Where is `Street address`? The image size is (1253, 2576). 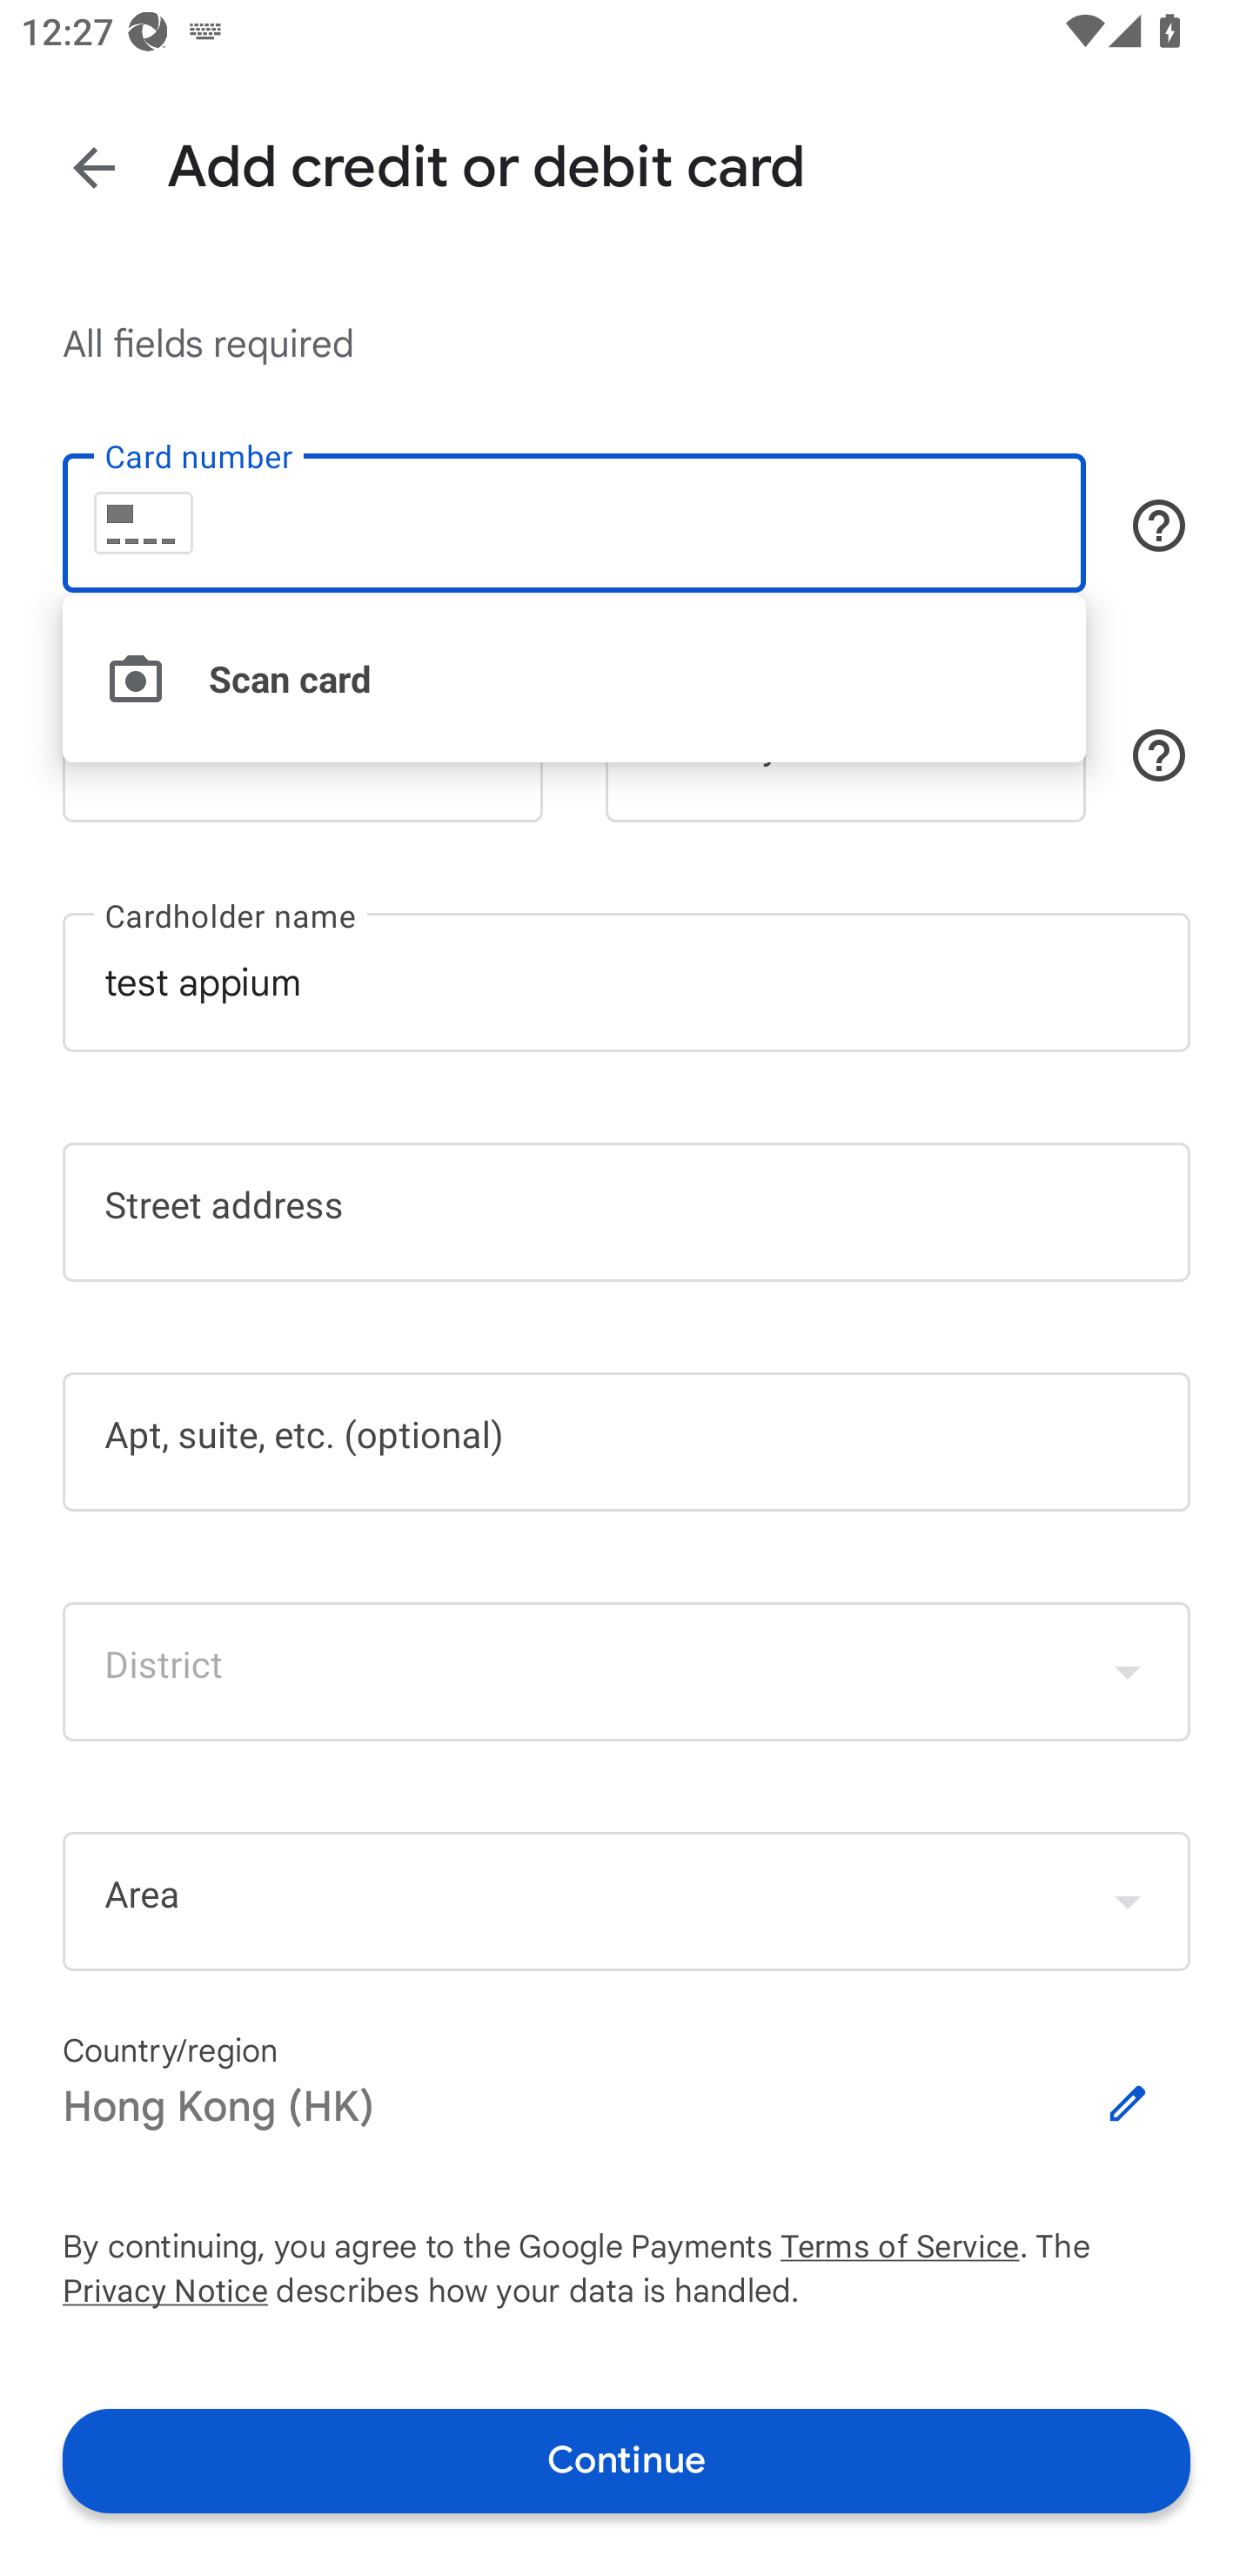 Street address is located at coordinates (626, 1213).